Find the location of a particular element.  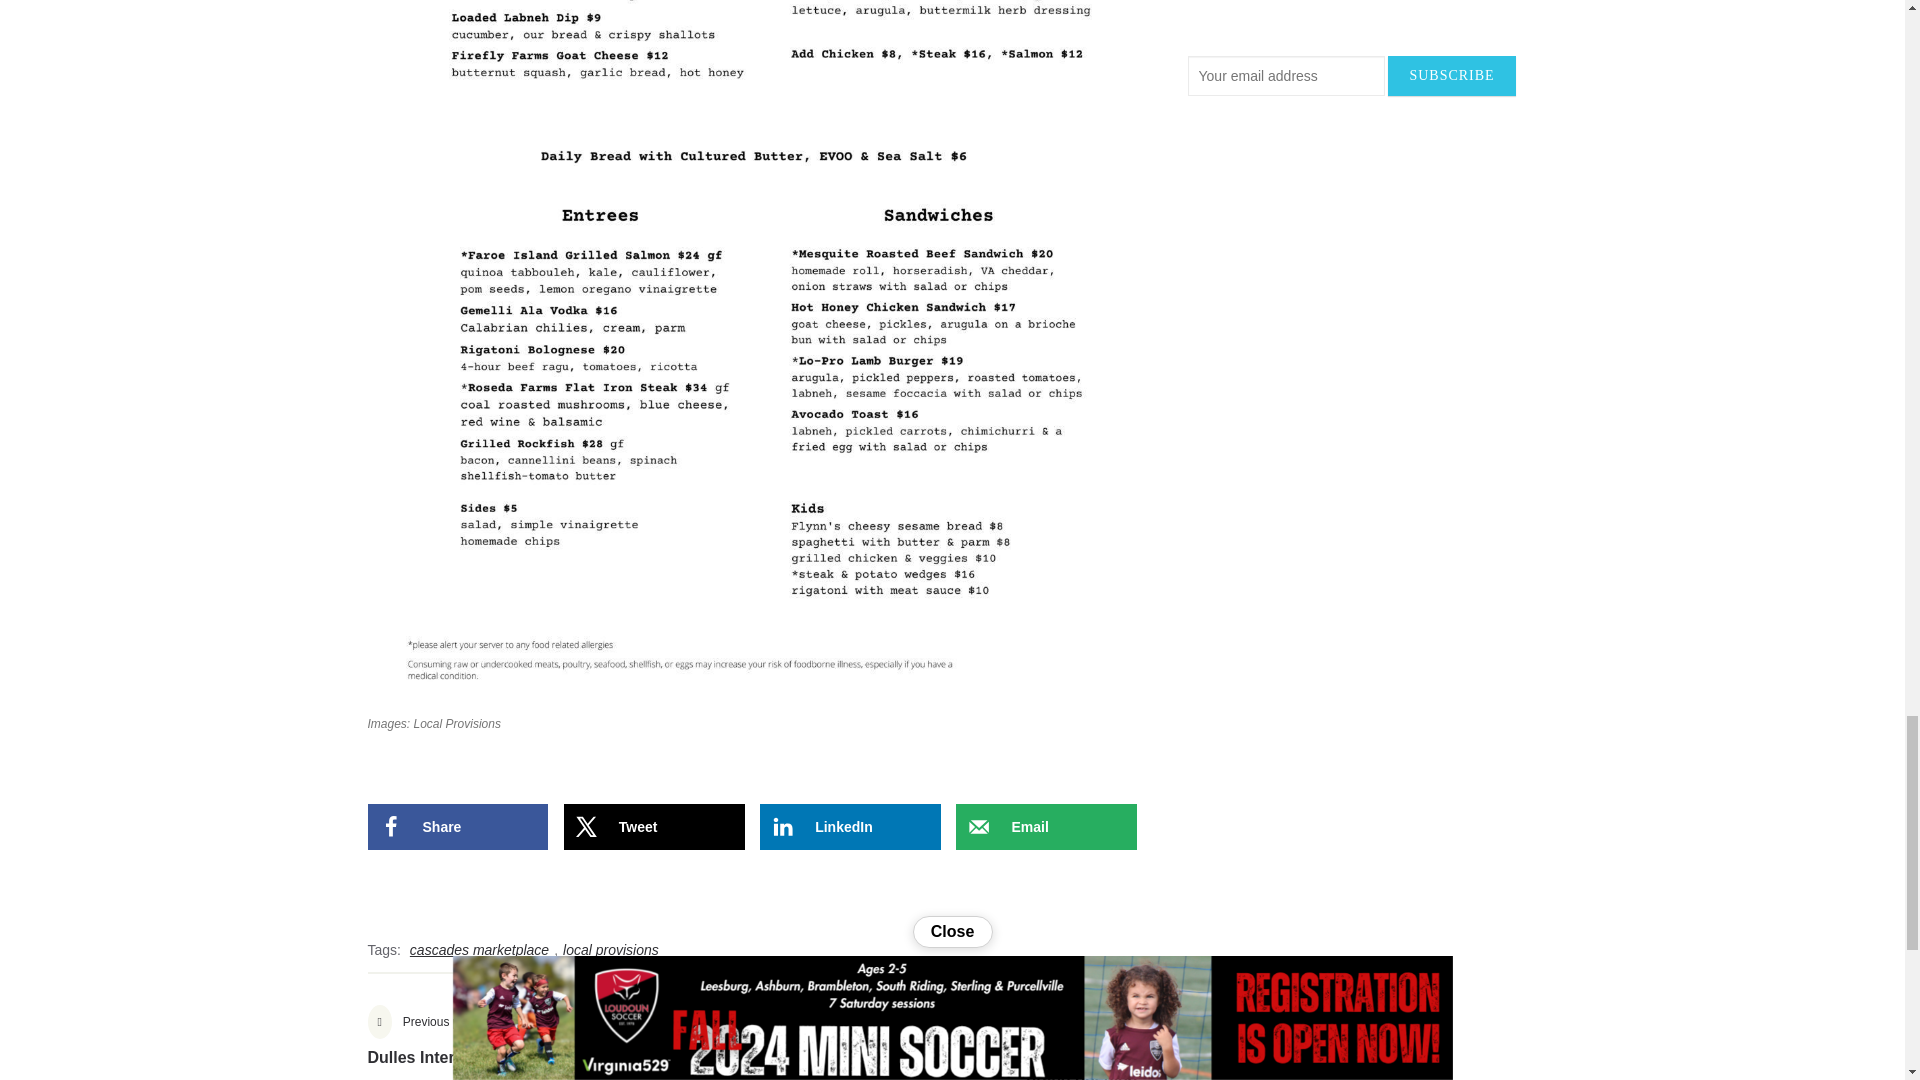

Subscribe is located at coordinates (1451, 76).